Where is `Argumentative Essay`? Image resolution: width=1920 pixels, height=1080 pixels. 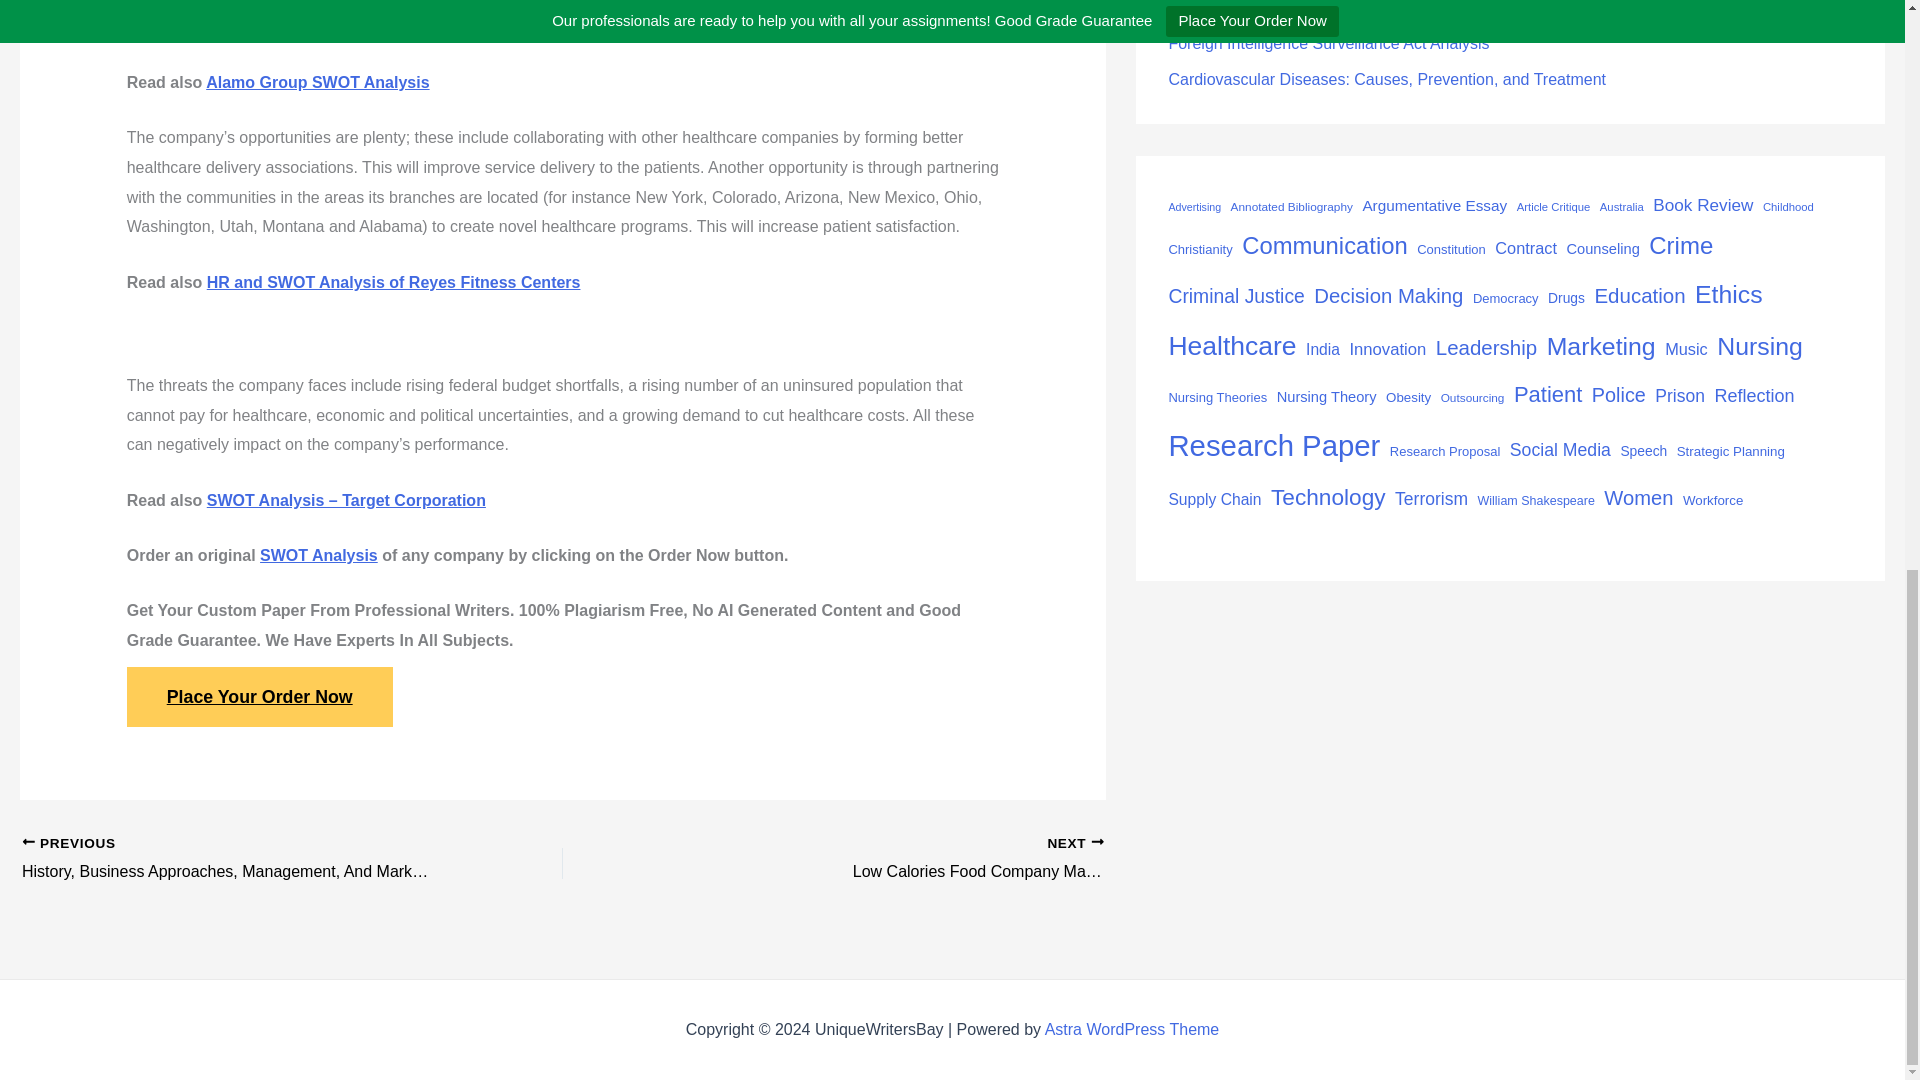 Argumentative Essay is located at coordinates (1434, 206).